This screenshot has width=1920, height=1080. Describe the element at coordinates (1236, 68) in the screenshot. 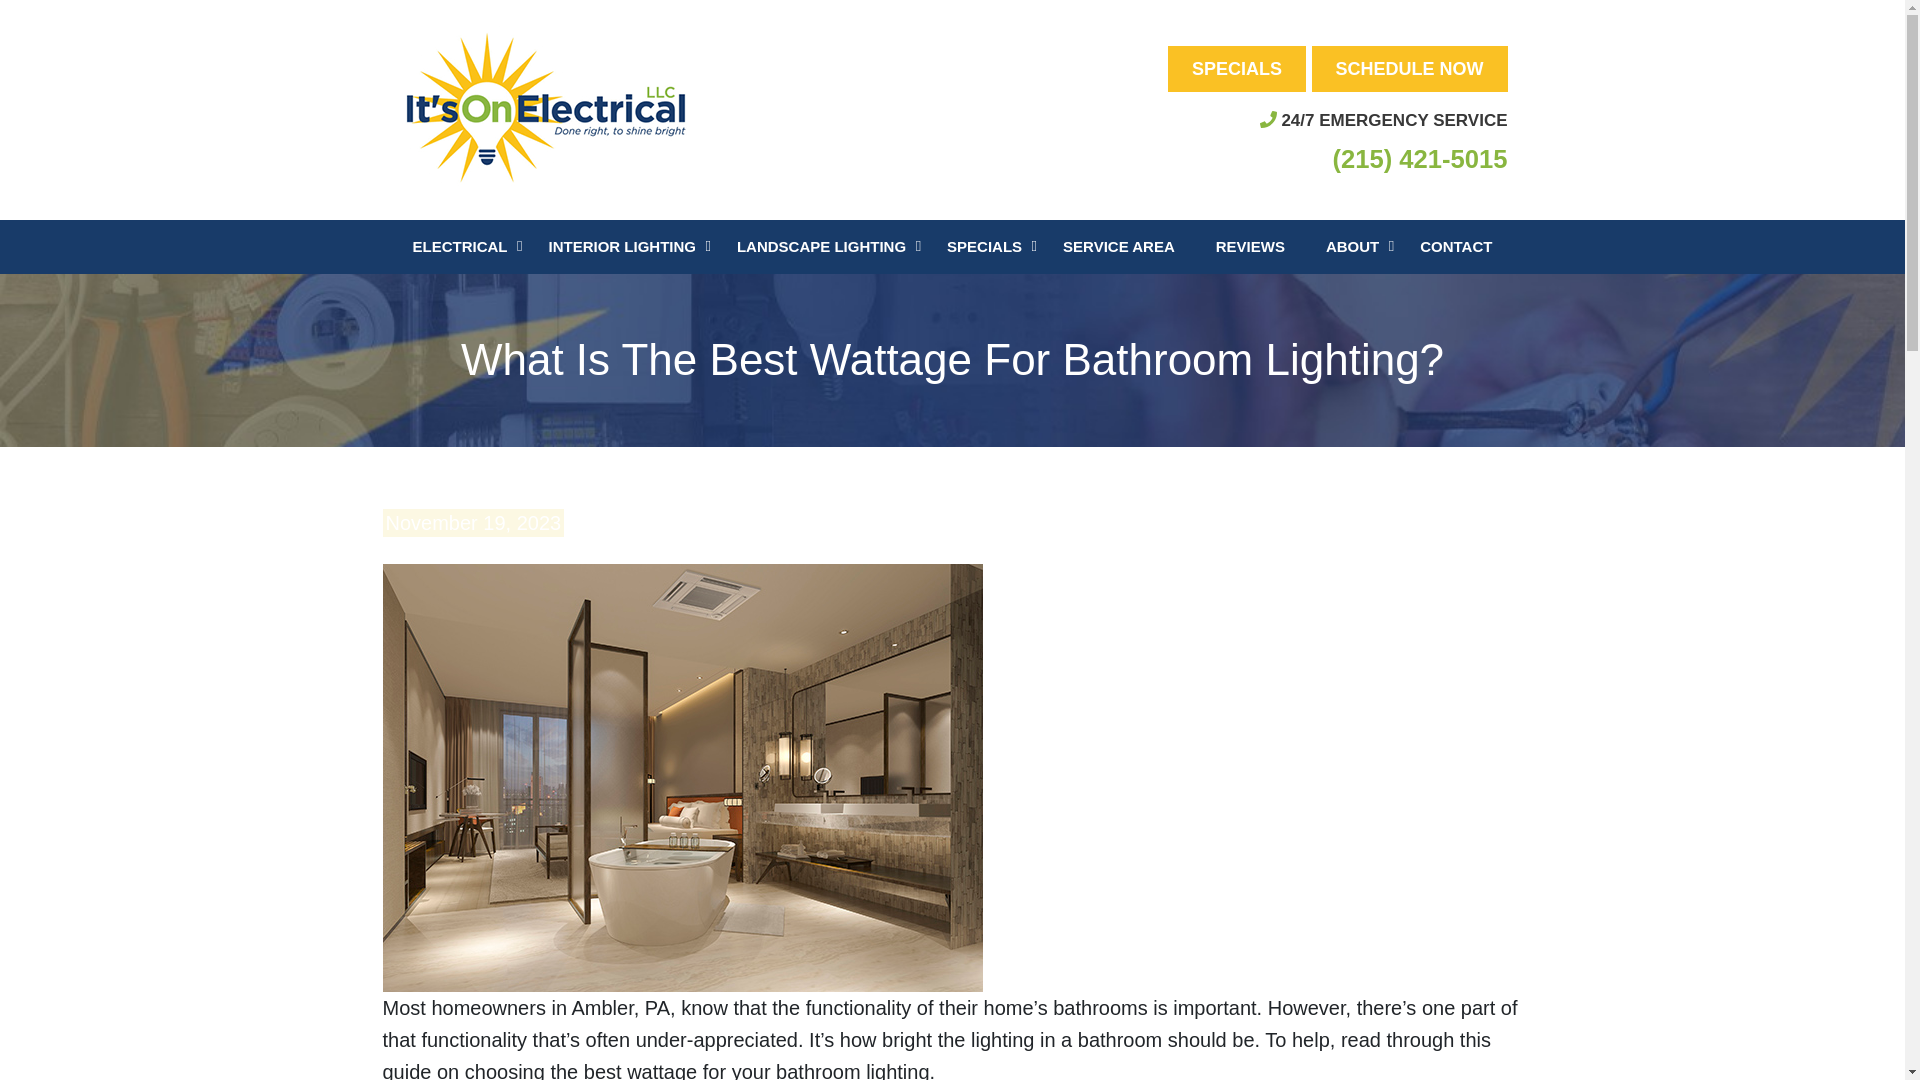

I see `SPECIALS` at that location.